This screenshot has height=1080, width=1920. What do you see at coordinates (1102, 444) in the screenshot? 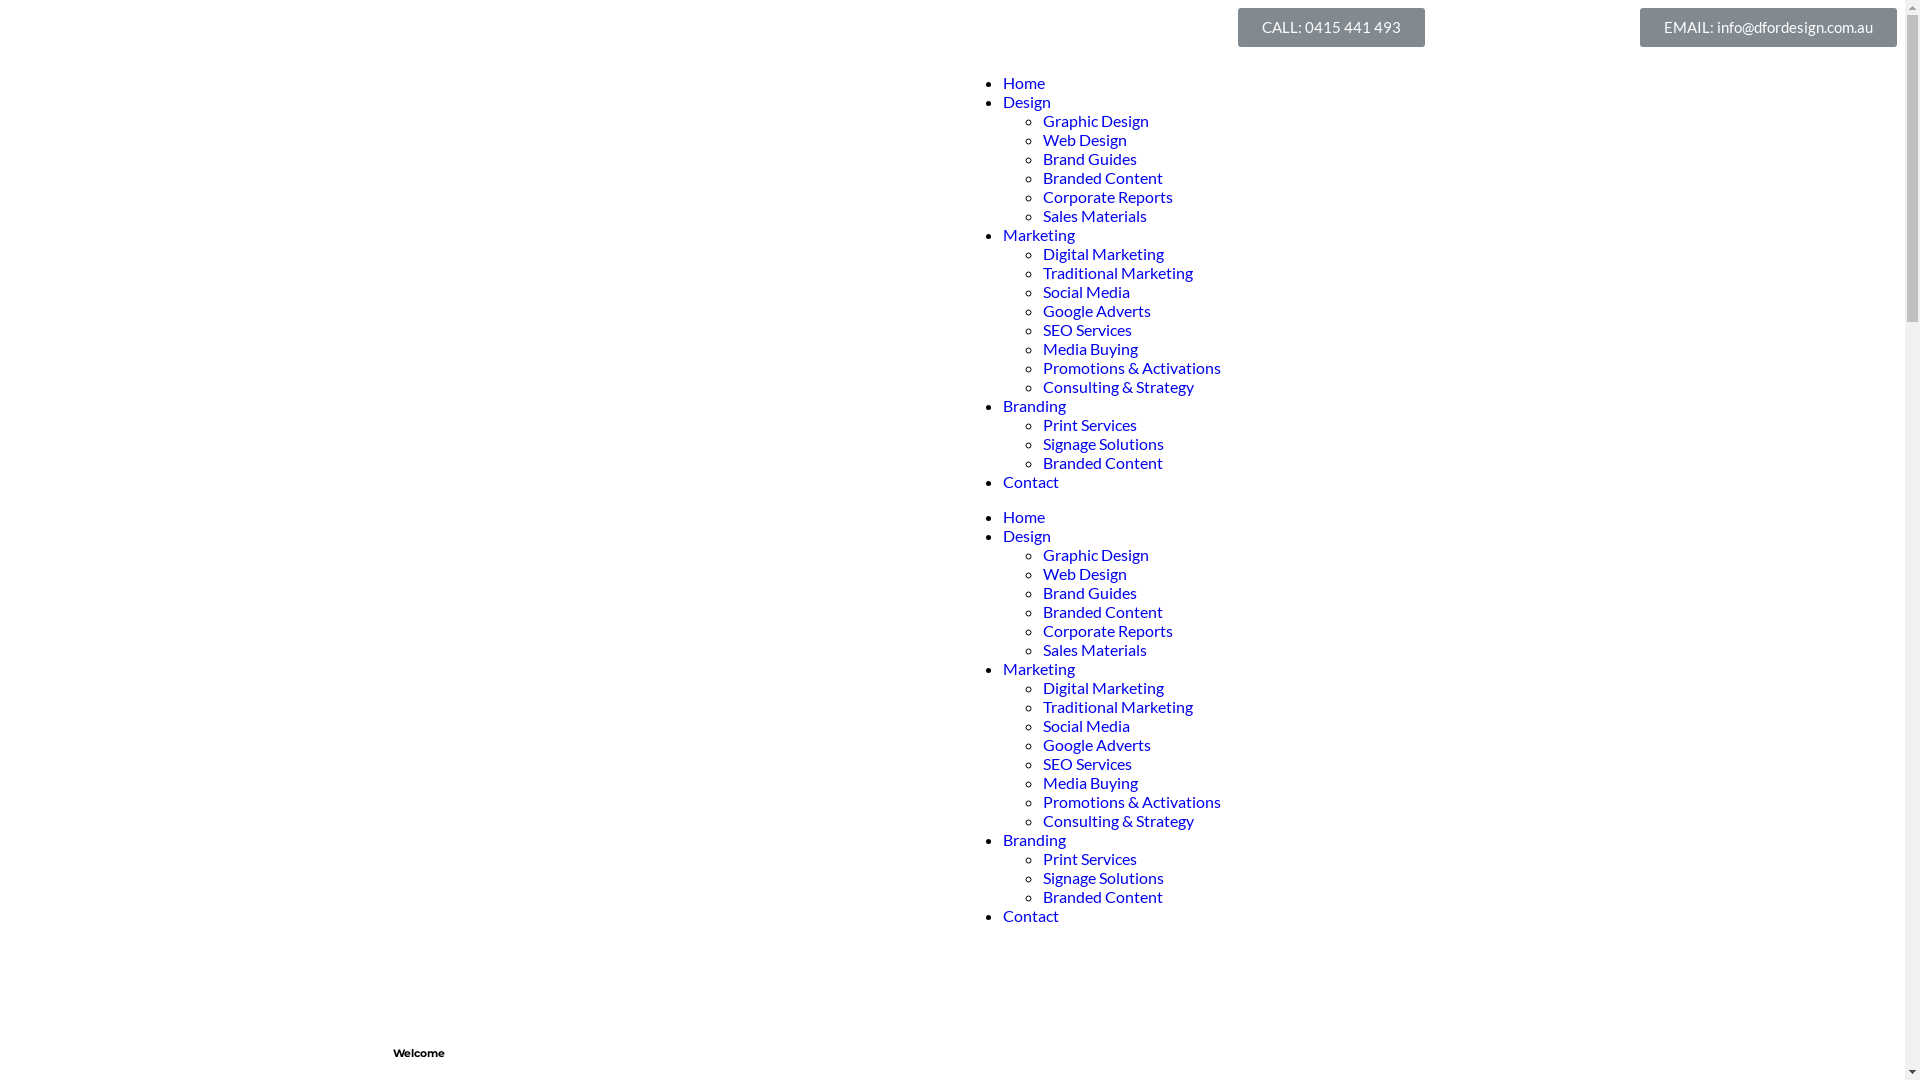
I see `Signage Solutions` at bounding box center [1102, 444].